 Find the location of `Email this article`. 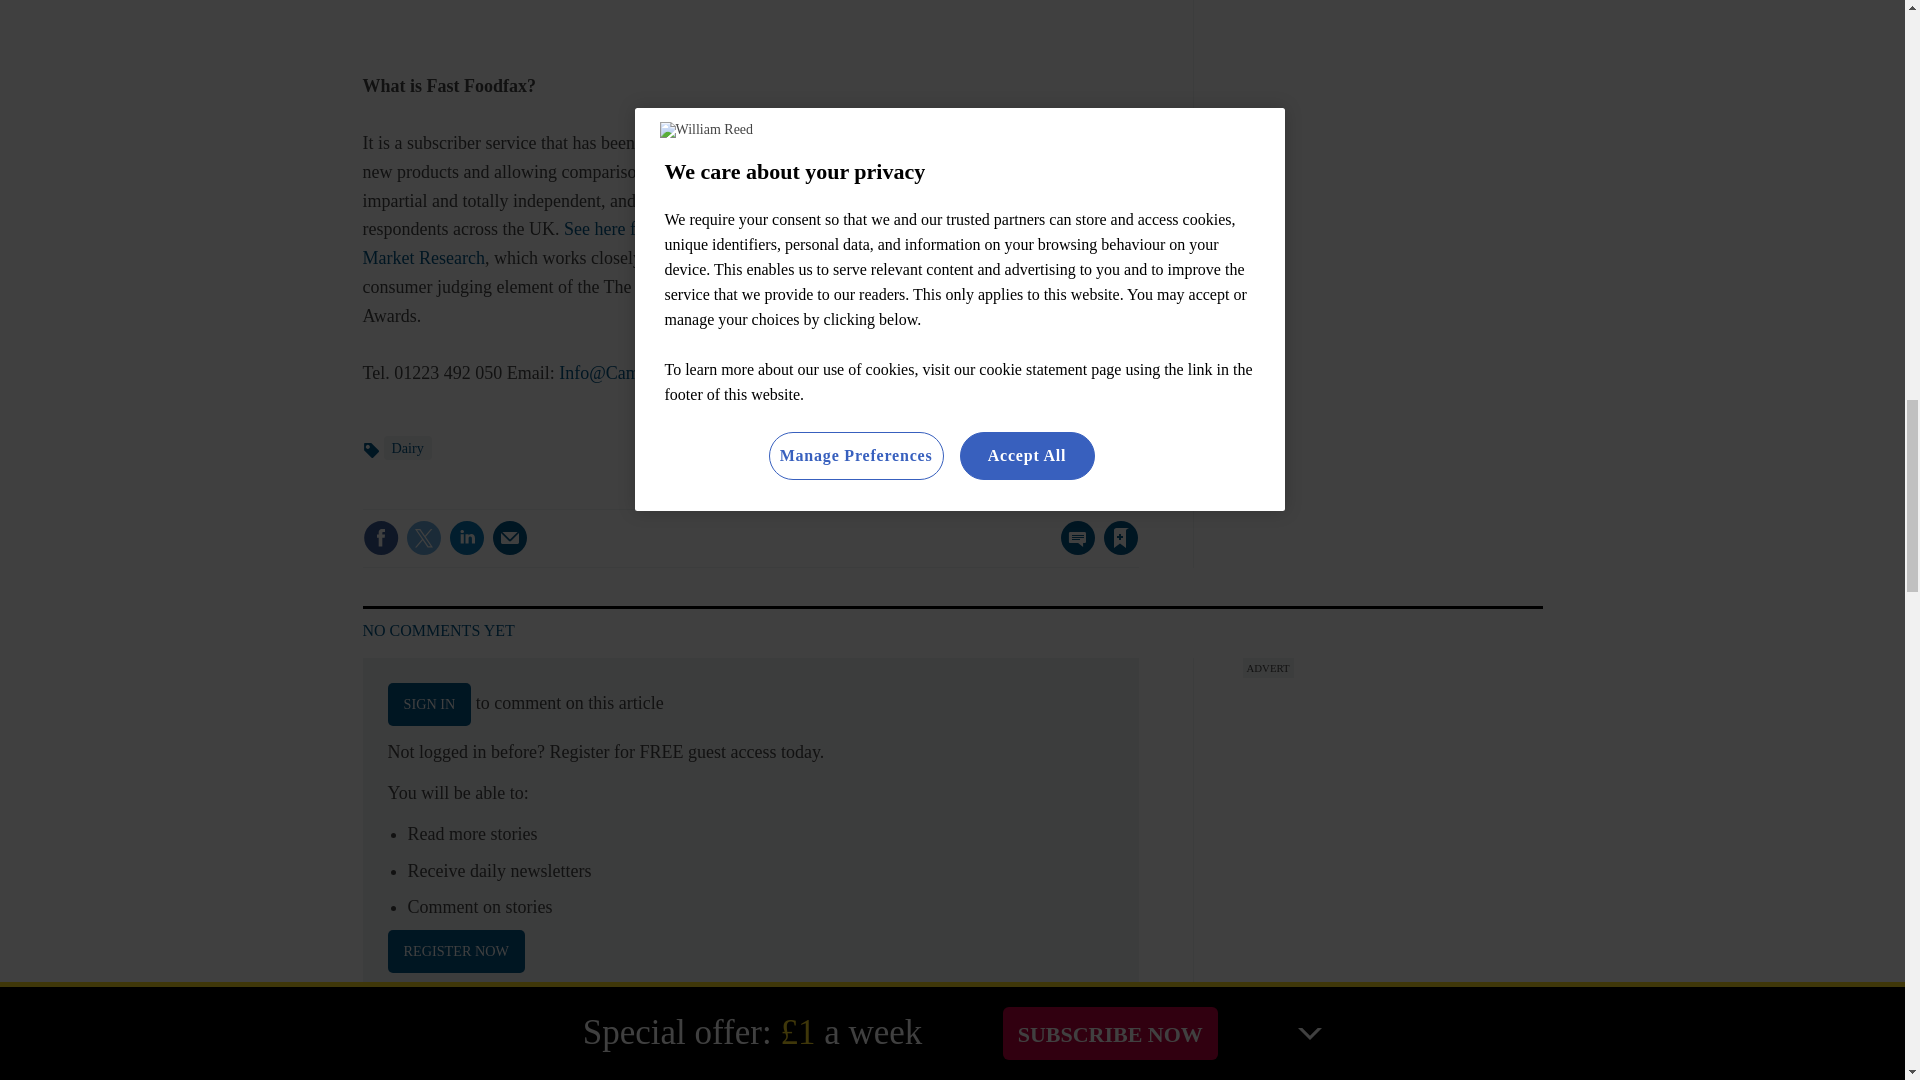

Email this article is located at coordinates (510, 538).